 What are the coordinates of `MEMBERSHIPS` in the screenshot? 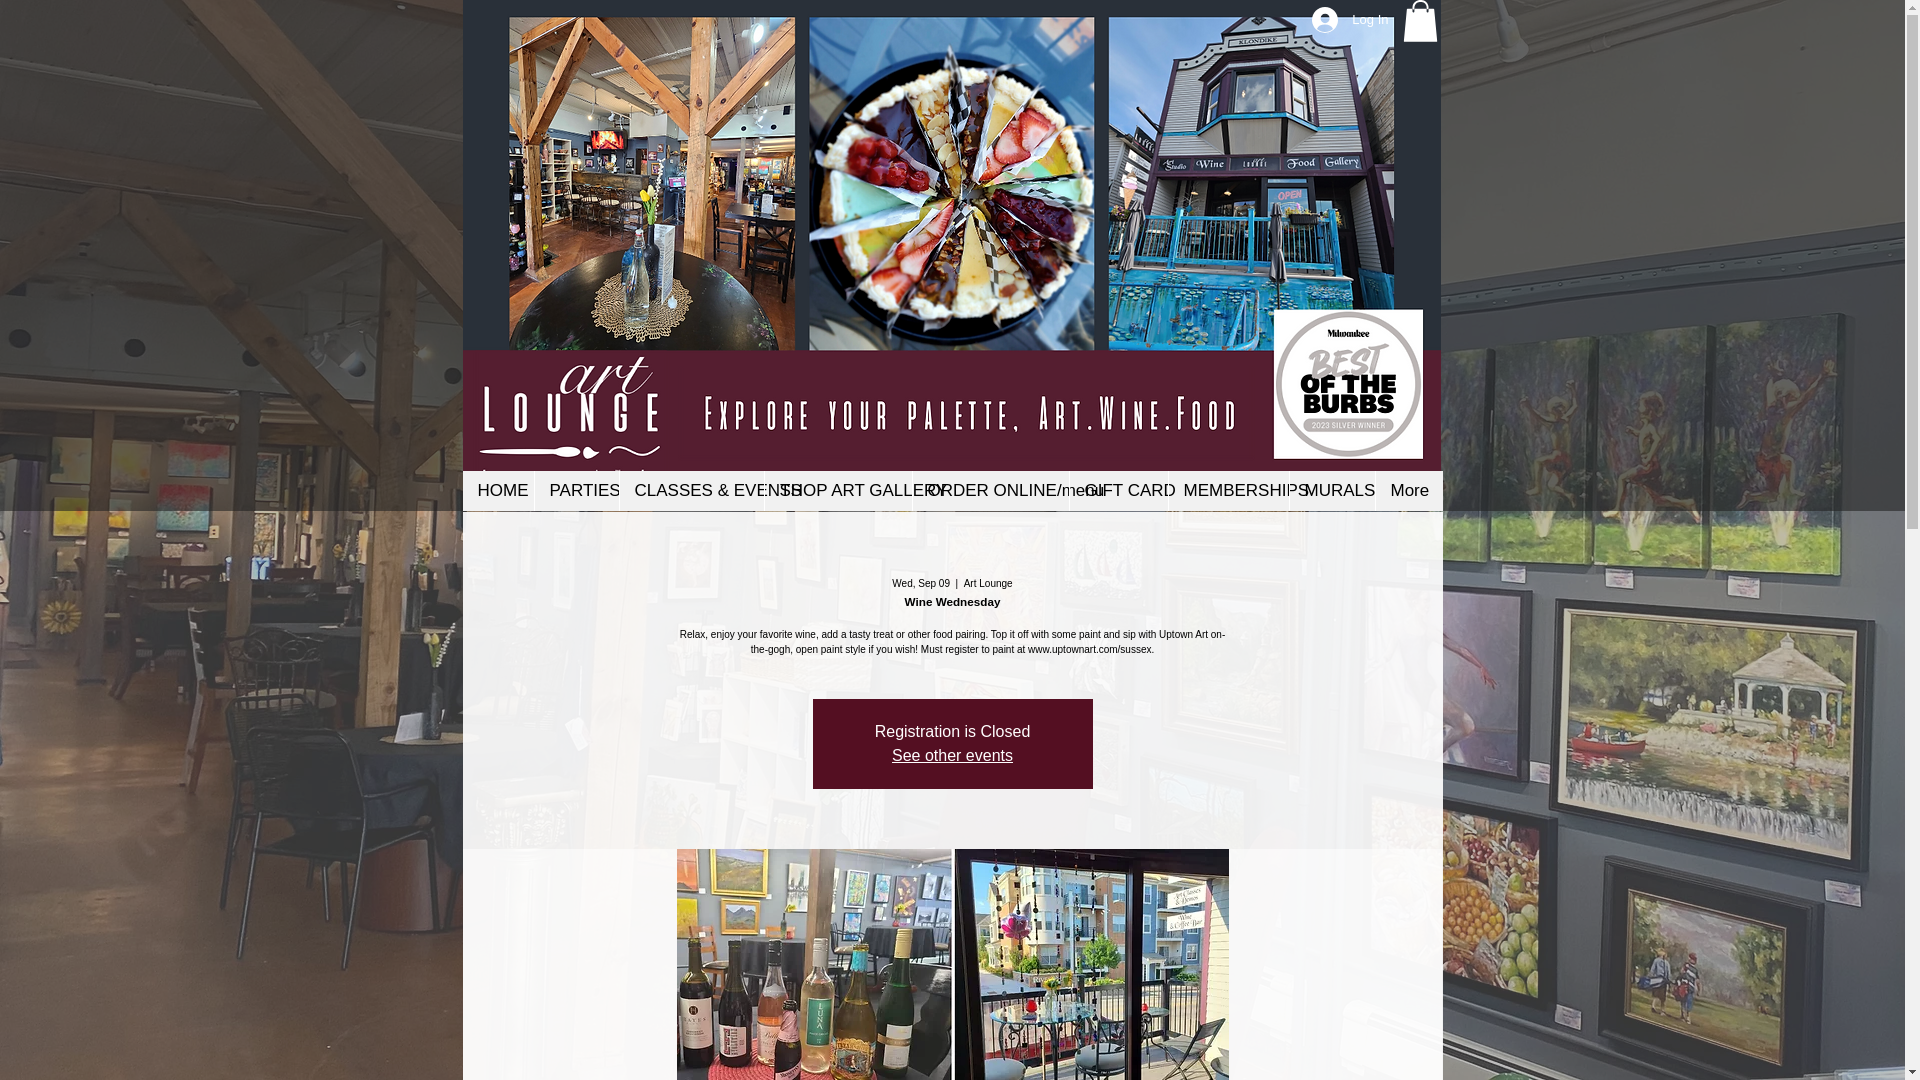 It's located at (1228, 490).